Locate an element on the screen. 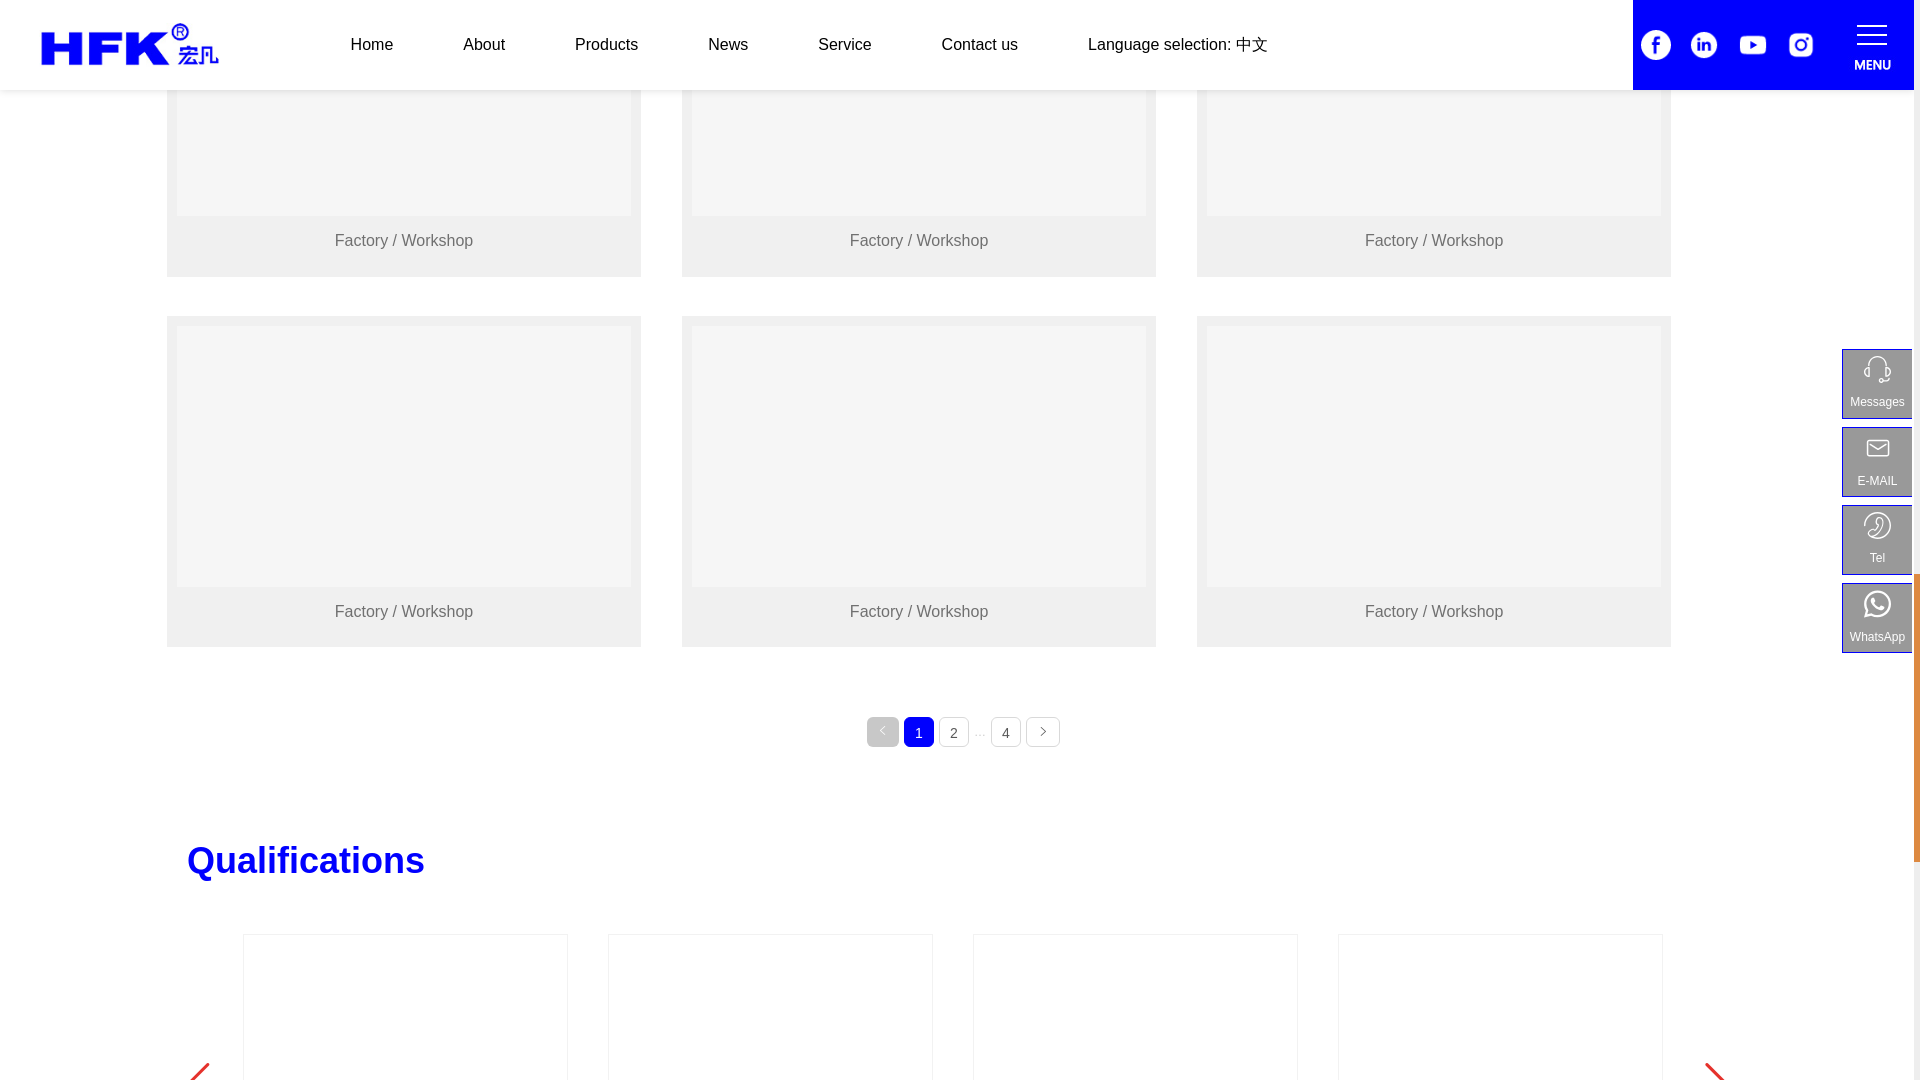 The width and height of the screenshot is (1920, 1080). HFK Electronic is located at coordinates (402, 108).